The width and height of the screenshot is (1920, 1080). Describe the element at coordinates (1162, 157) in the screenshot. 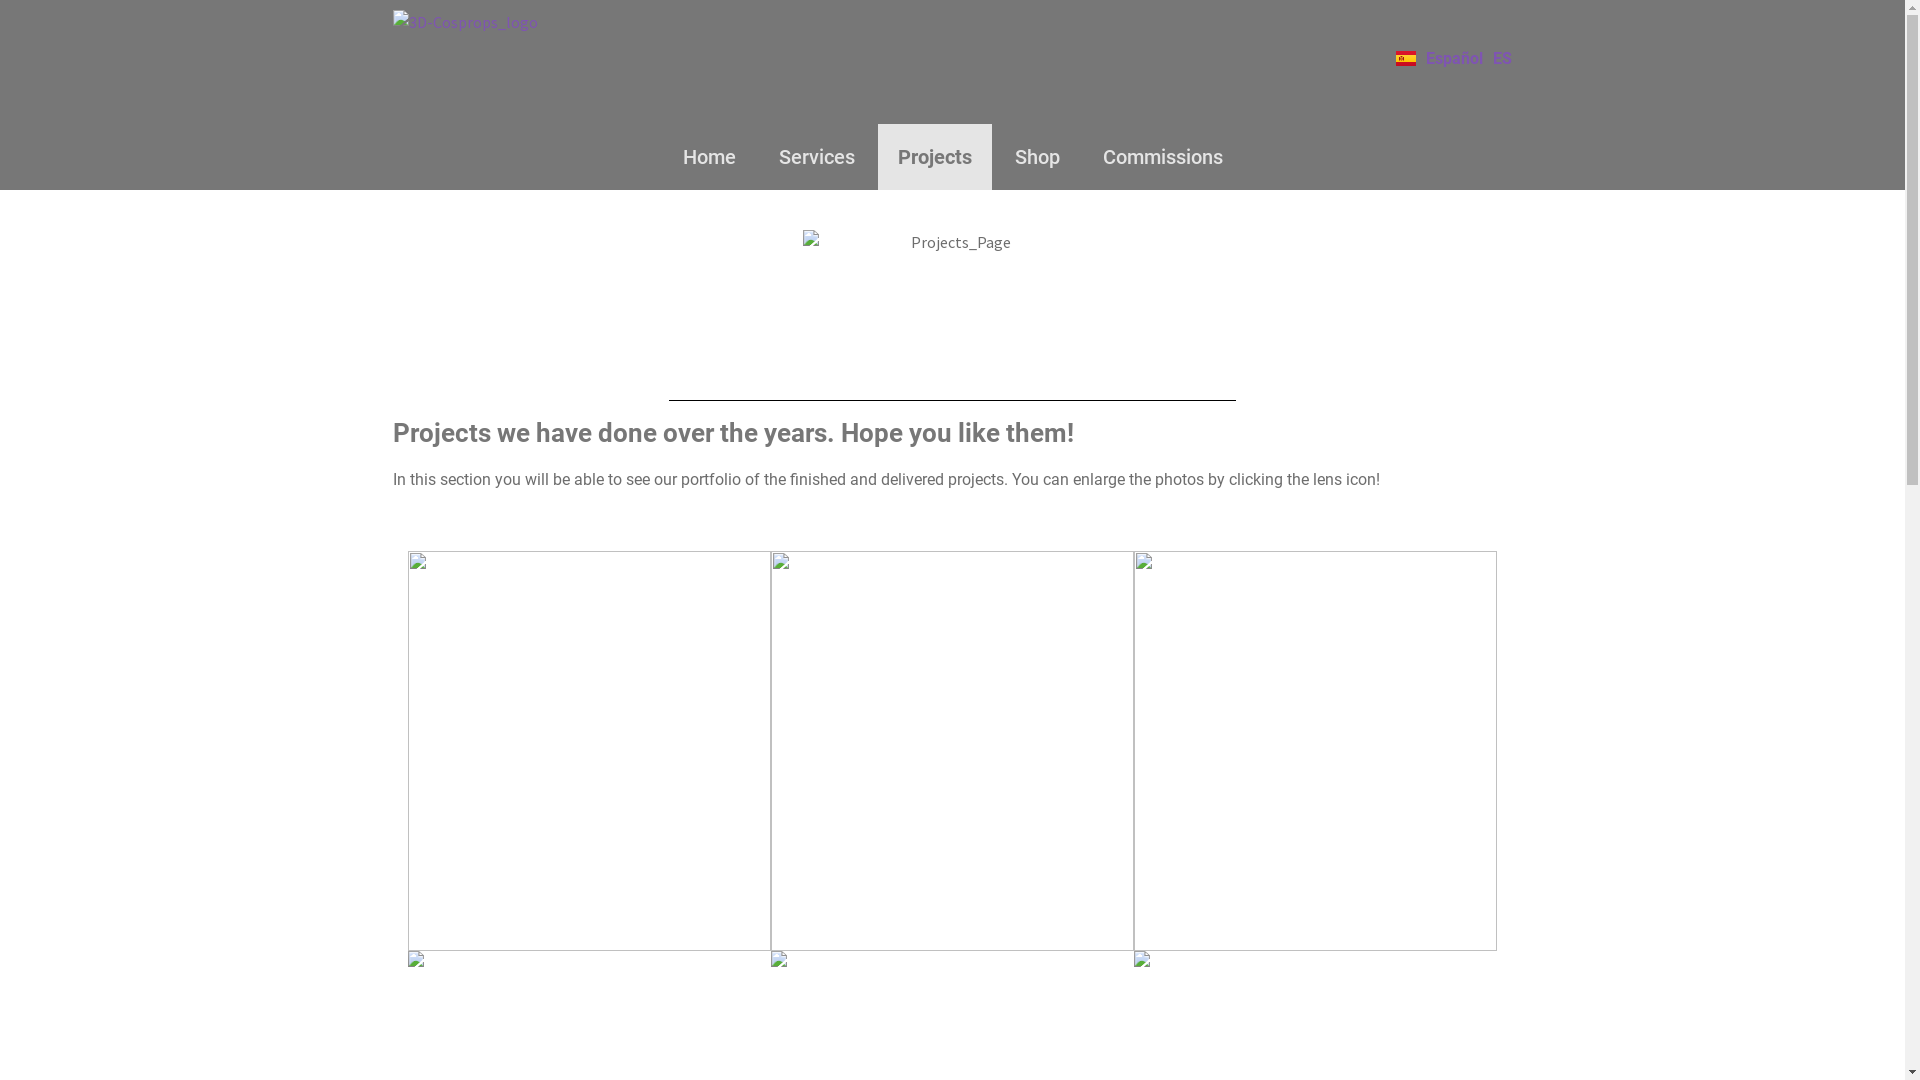

I see `Commissions` at that location.